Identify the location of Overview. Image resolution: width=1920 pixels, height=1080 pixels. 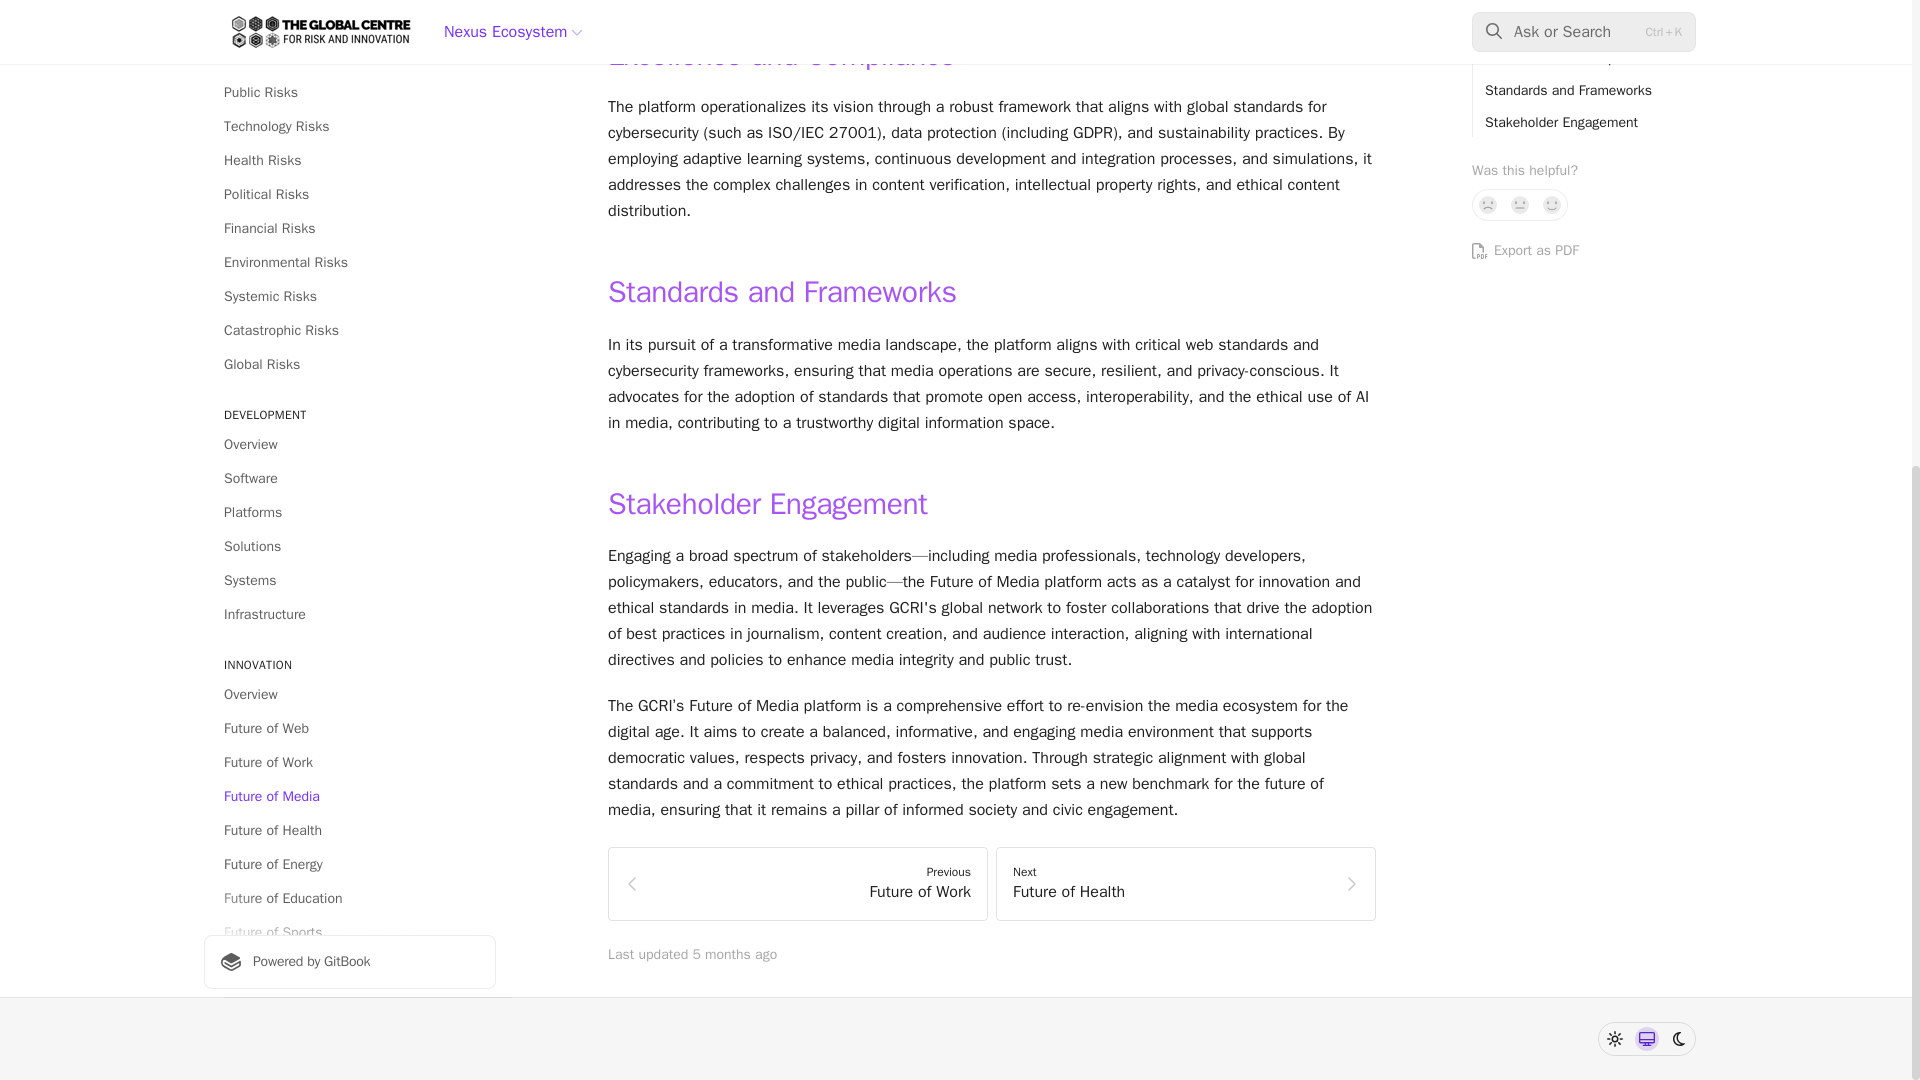
(349, 378).